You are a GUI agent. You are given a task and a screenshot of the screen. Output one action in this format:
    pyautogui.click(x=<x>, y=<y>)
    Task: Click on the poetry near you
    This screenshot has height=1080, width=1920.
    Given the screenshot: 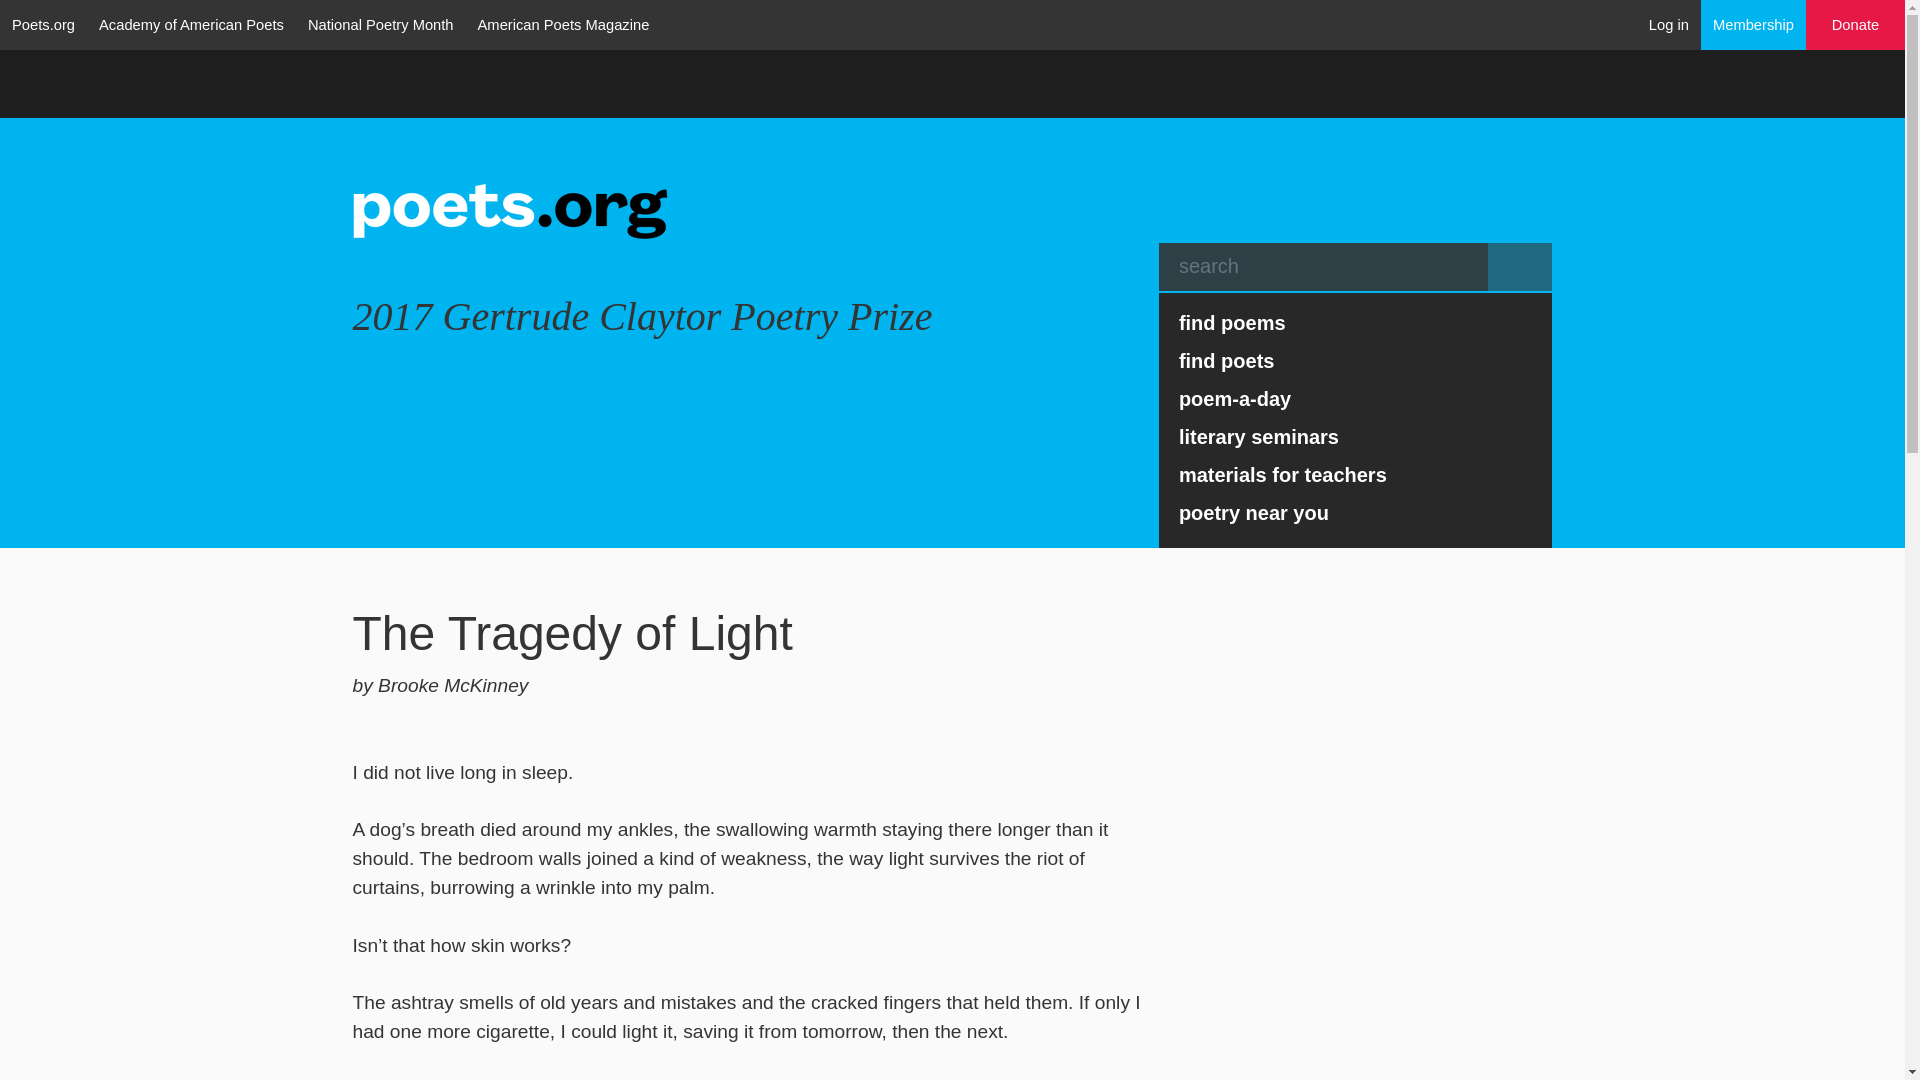 What is the action you would take?
    pyautogui.click(x=1356, y=512)
    